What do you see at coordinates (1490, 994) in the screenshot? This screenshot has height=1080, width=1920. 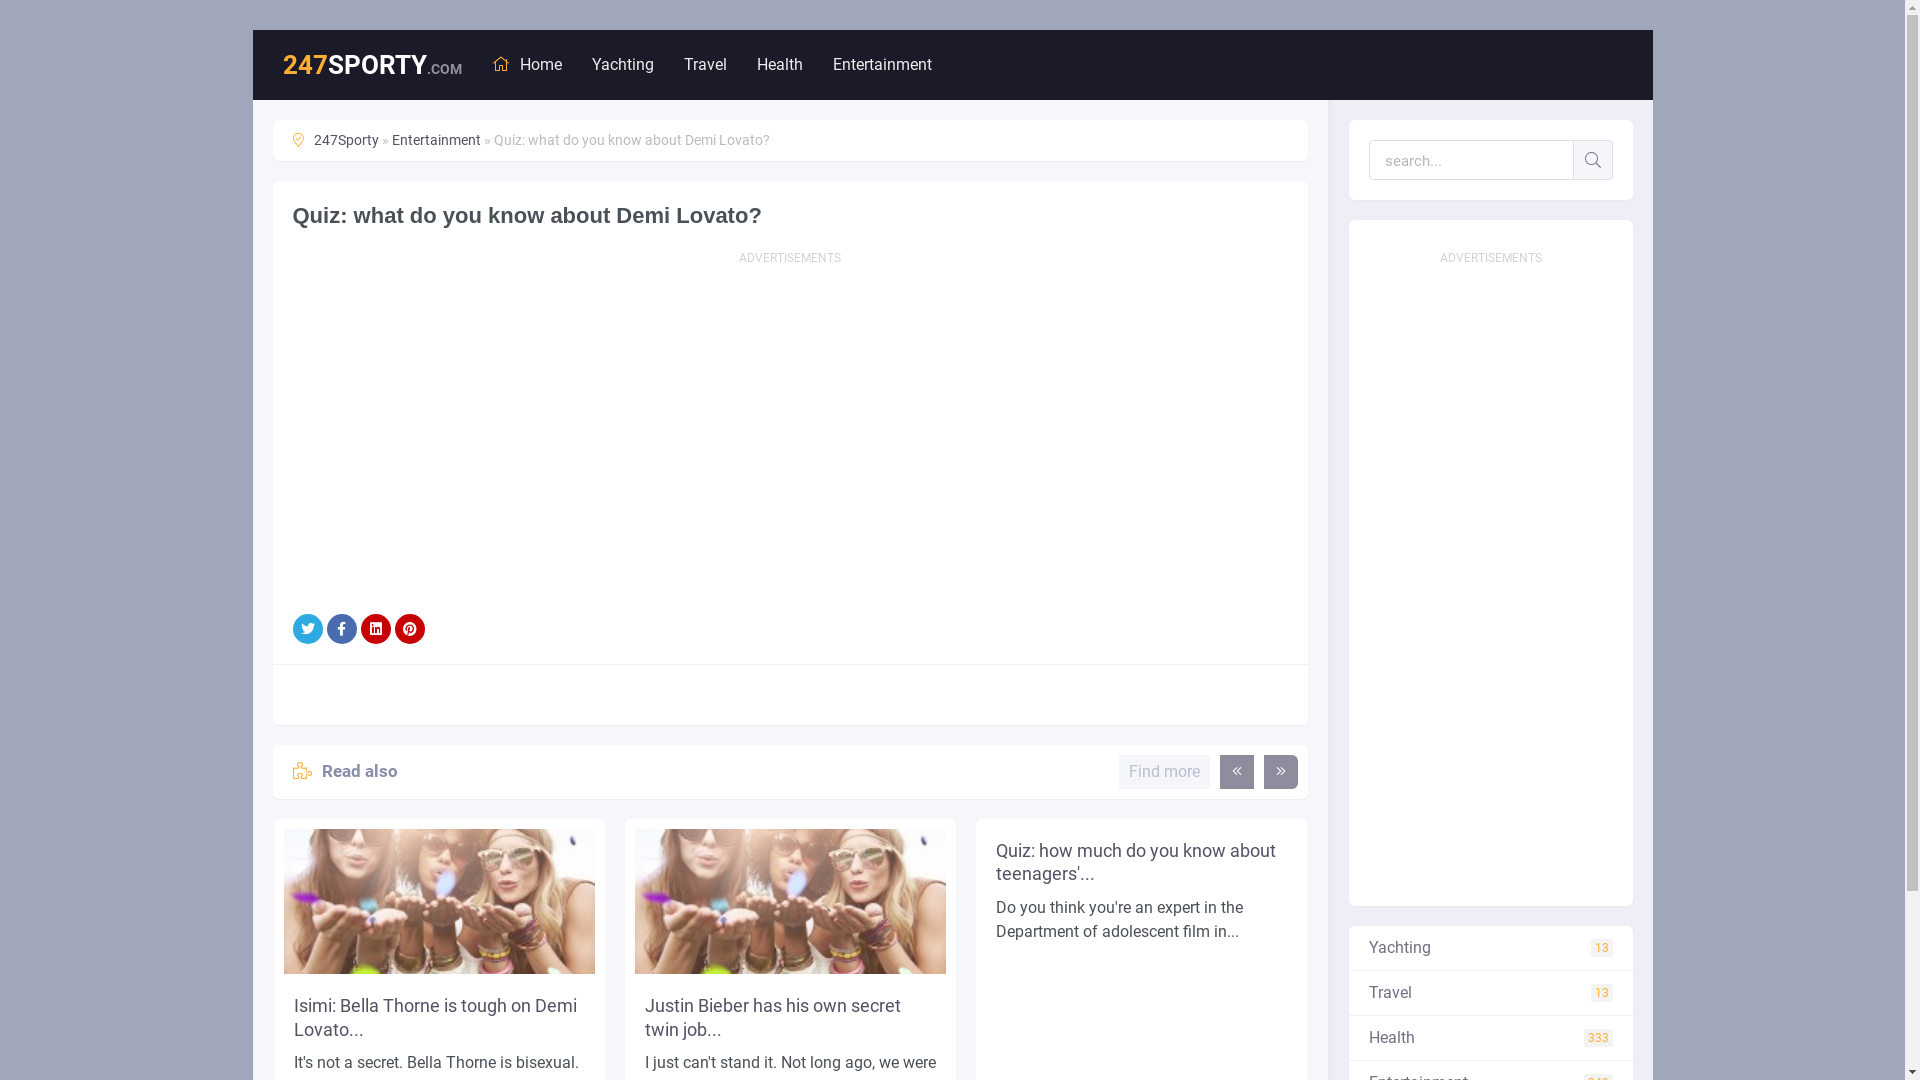 I see `Travel` at bounding box center [1490, 994].